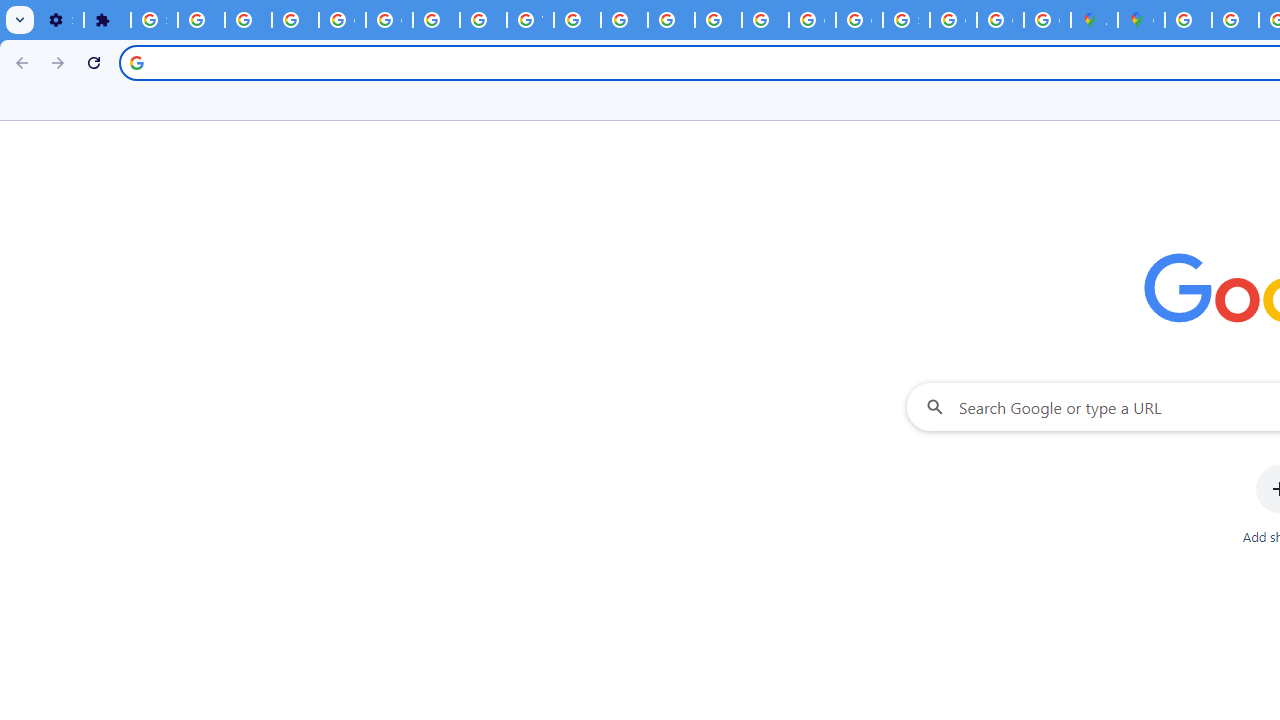 Image resolution: width=1280 pixels, height=720 pixels. What do you see at coordinates (1236, 20) in the screenshot?
I see `Privacy Help Center - Policies Help` at bounding box center [1236, 20].